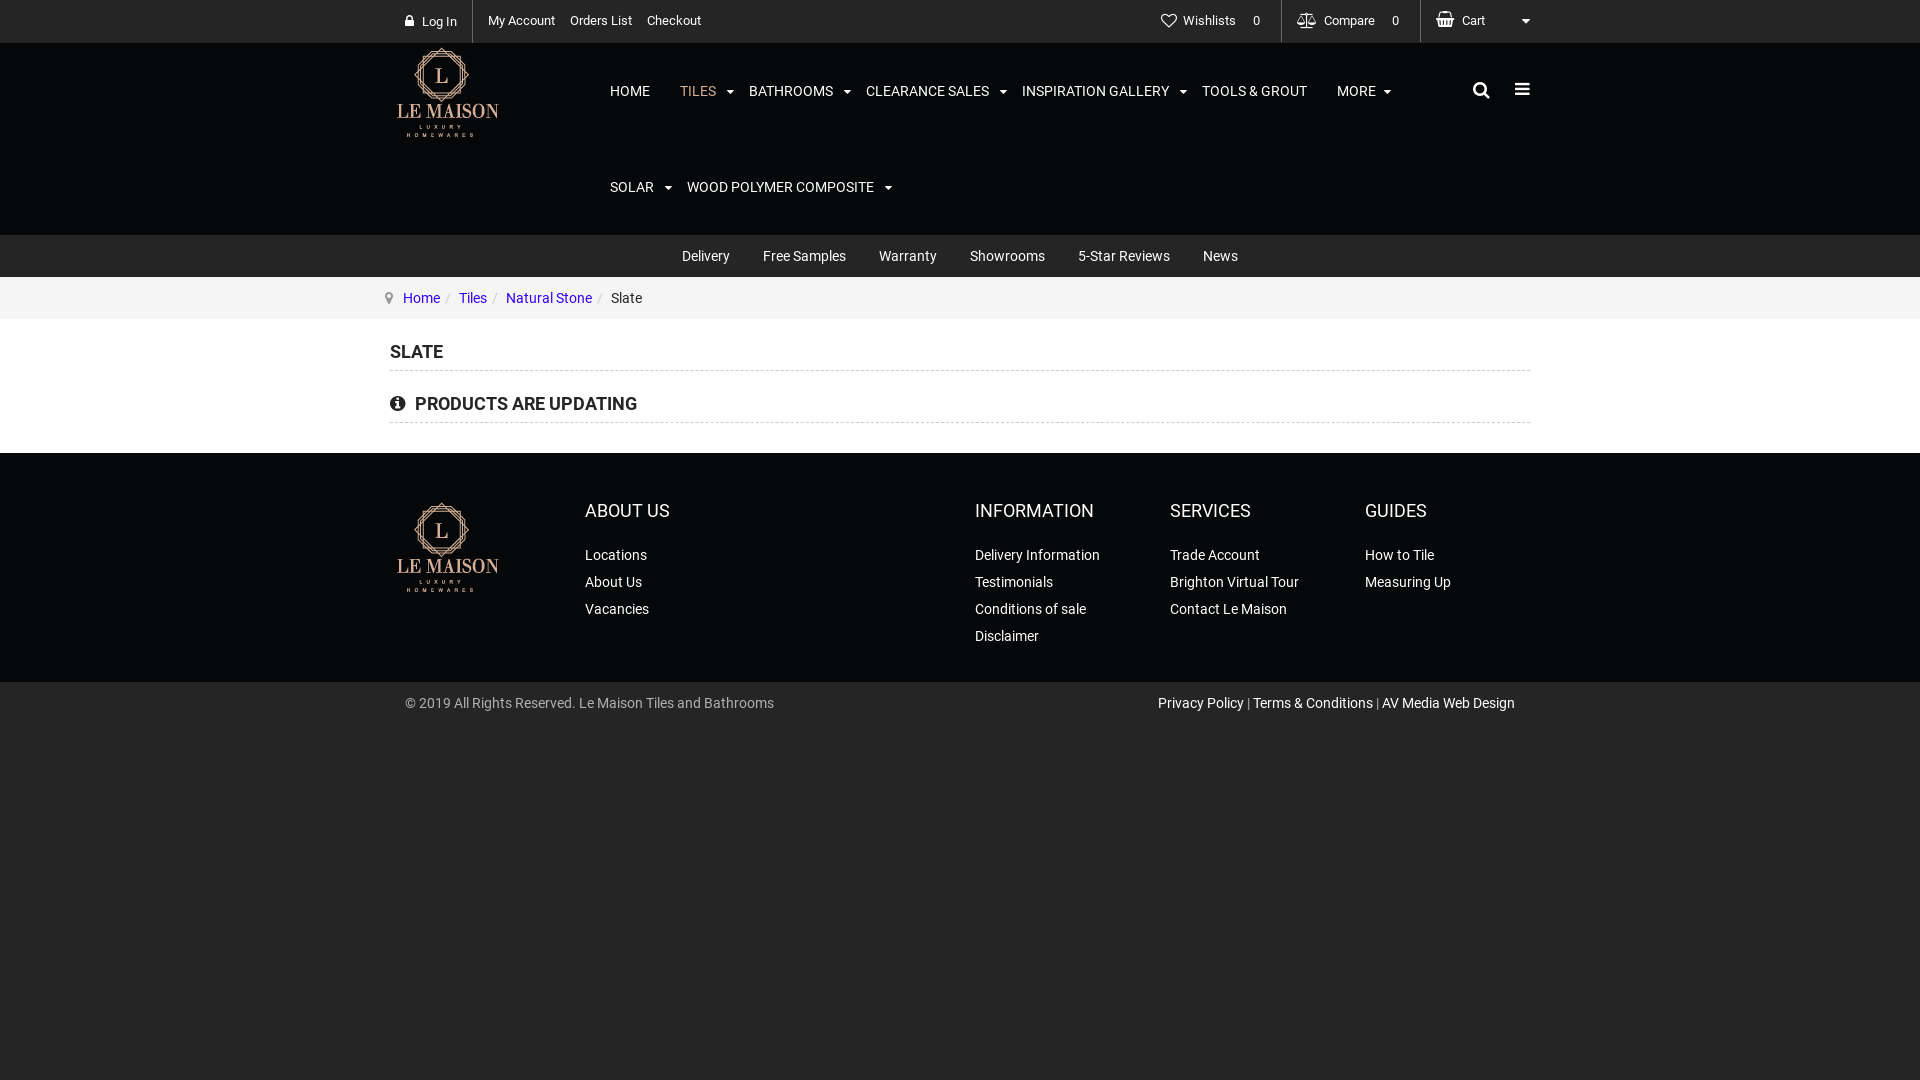 This screenshot has width=1920, height=1080. I want to click on How to Tile, so click(1400, 555).